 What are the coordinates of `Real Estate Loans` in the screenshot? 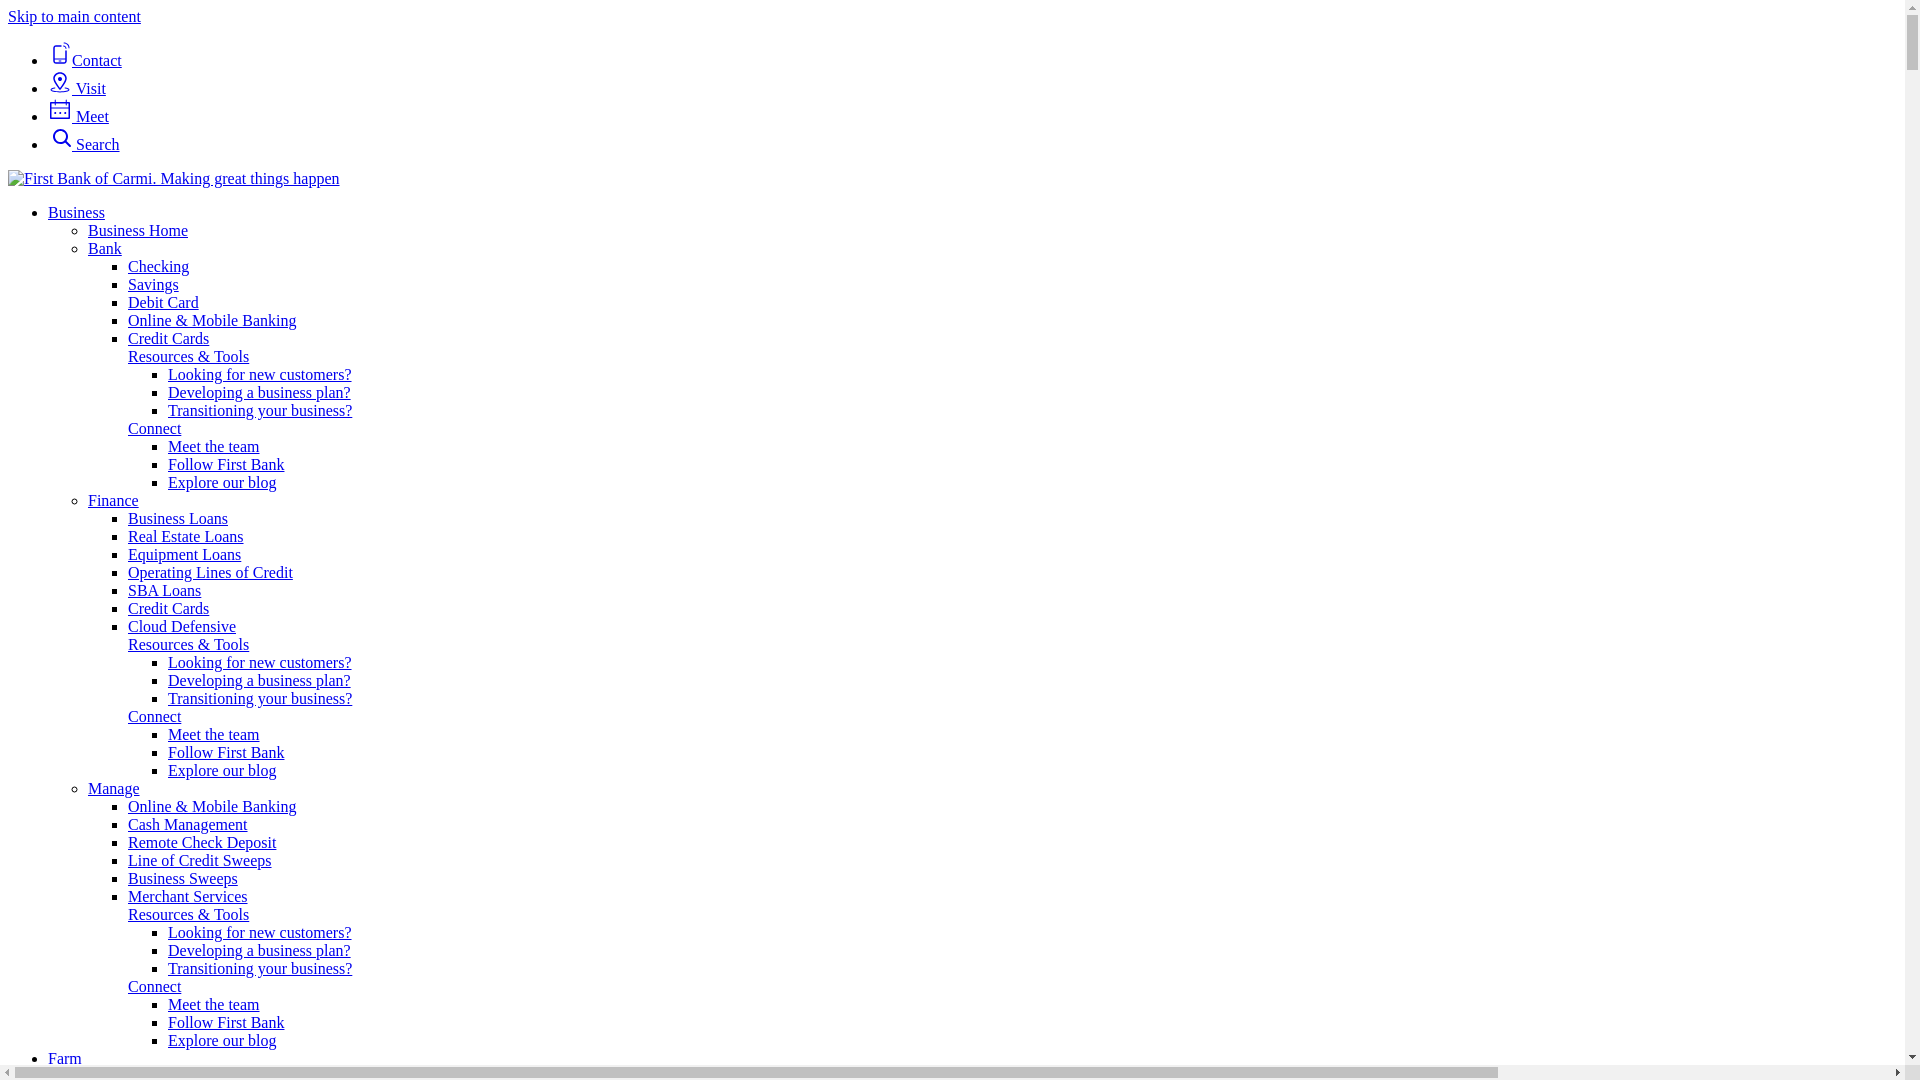 It's located at (186, 536).